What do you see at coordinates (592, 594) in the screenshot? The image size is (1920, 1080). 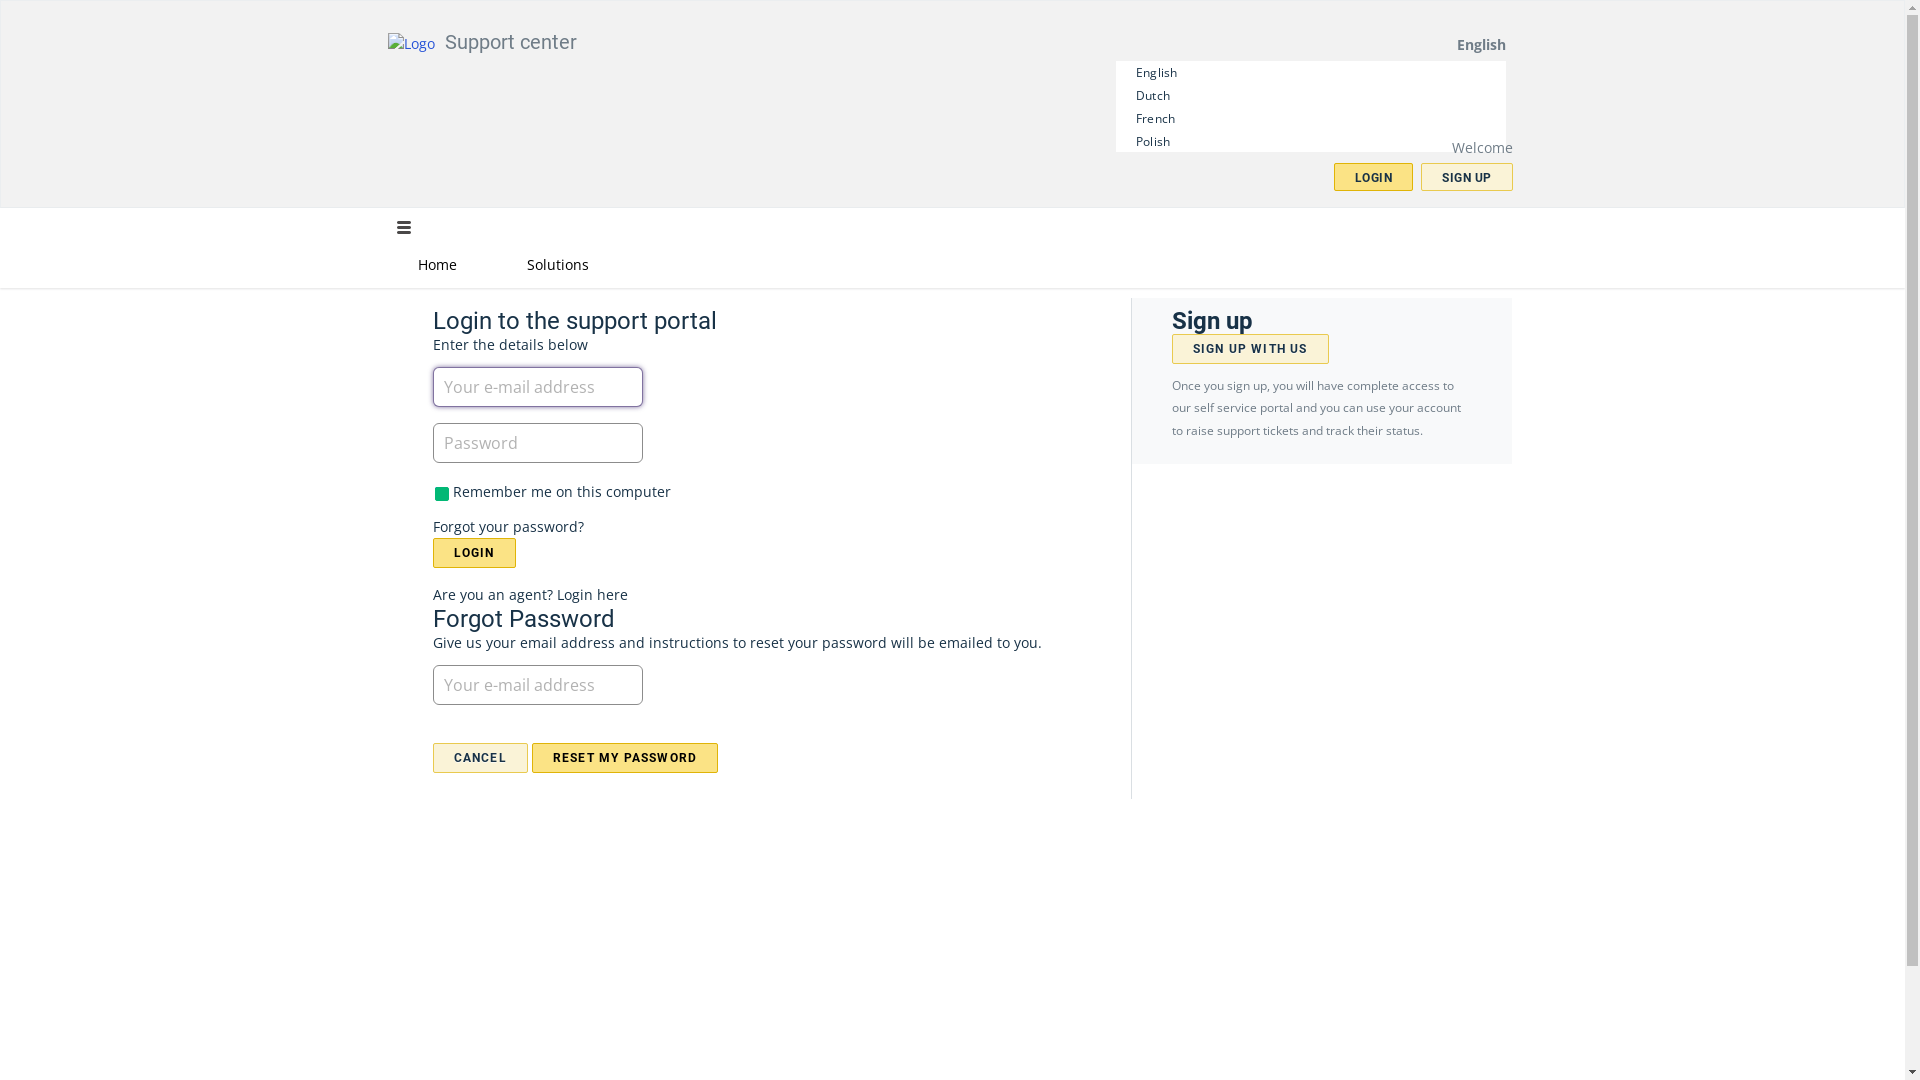 I see `Login here` at bounding box center [592, 594].